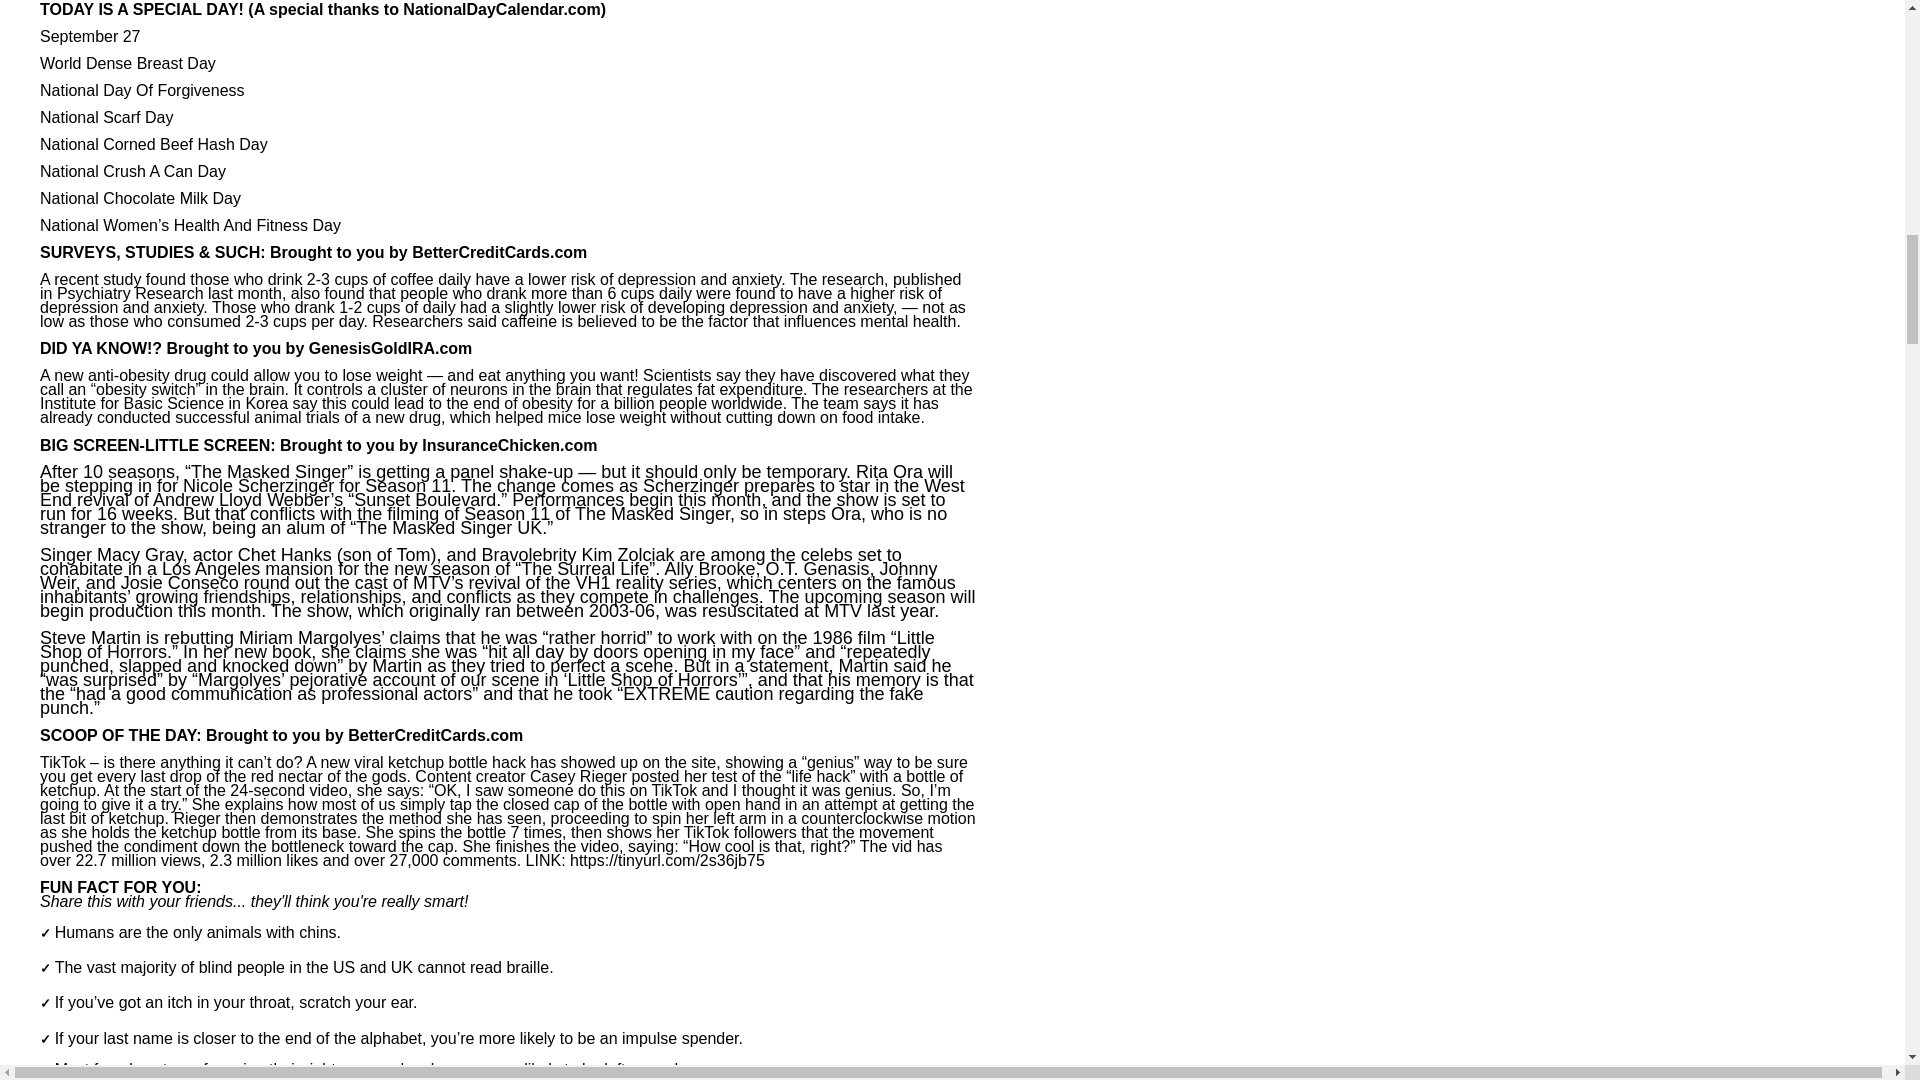  What do you see at coordinates (501, 10) in the screenshot?
I see `NationalDayCalendar.com` at bounding box center [501, 10].